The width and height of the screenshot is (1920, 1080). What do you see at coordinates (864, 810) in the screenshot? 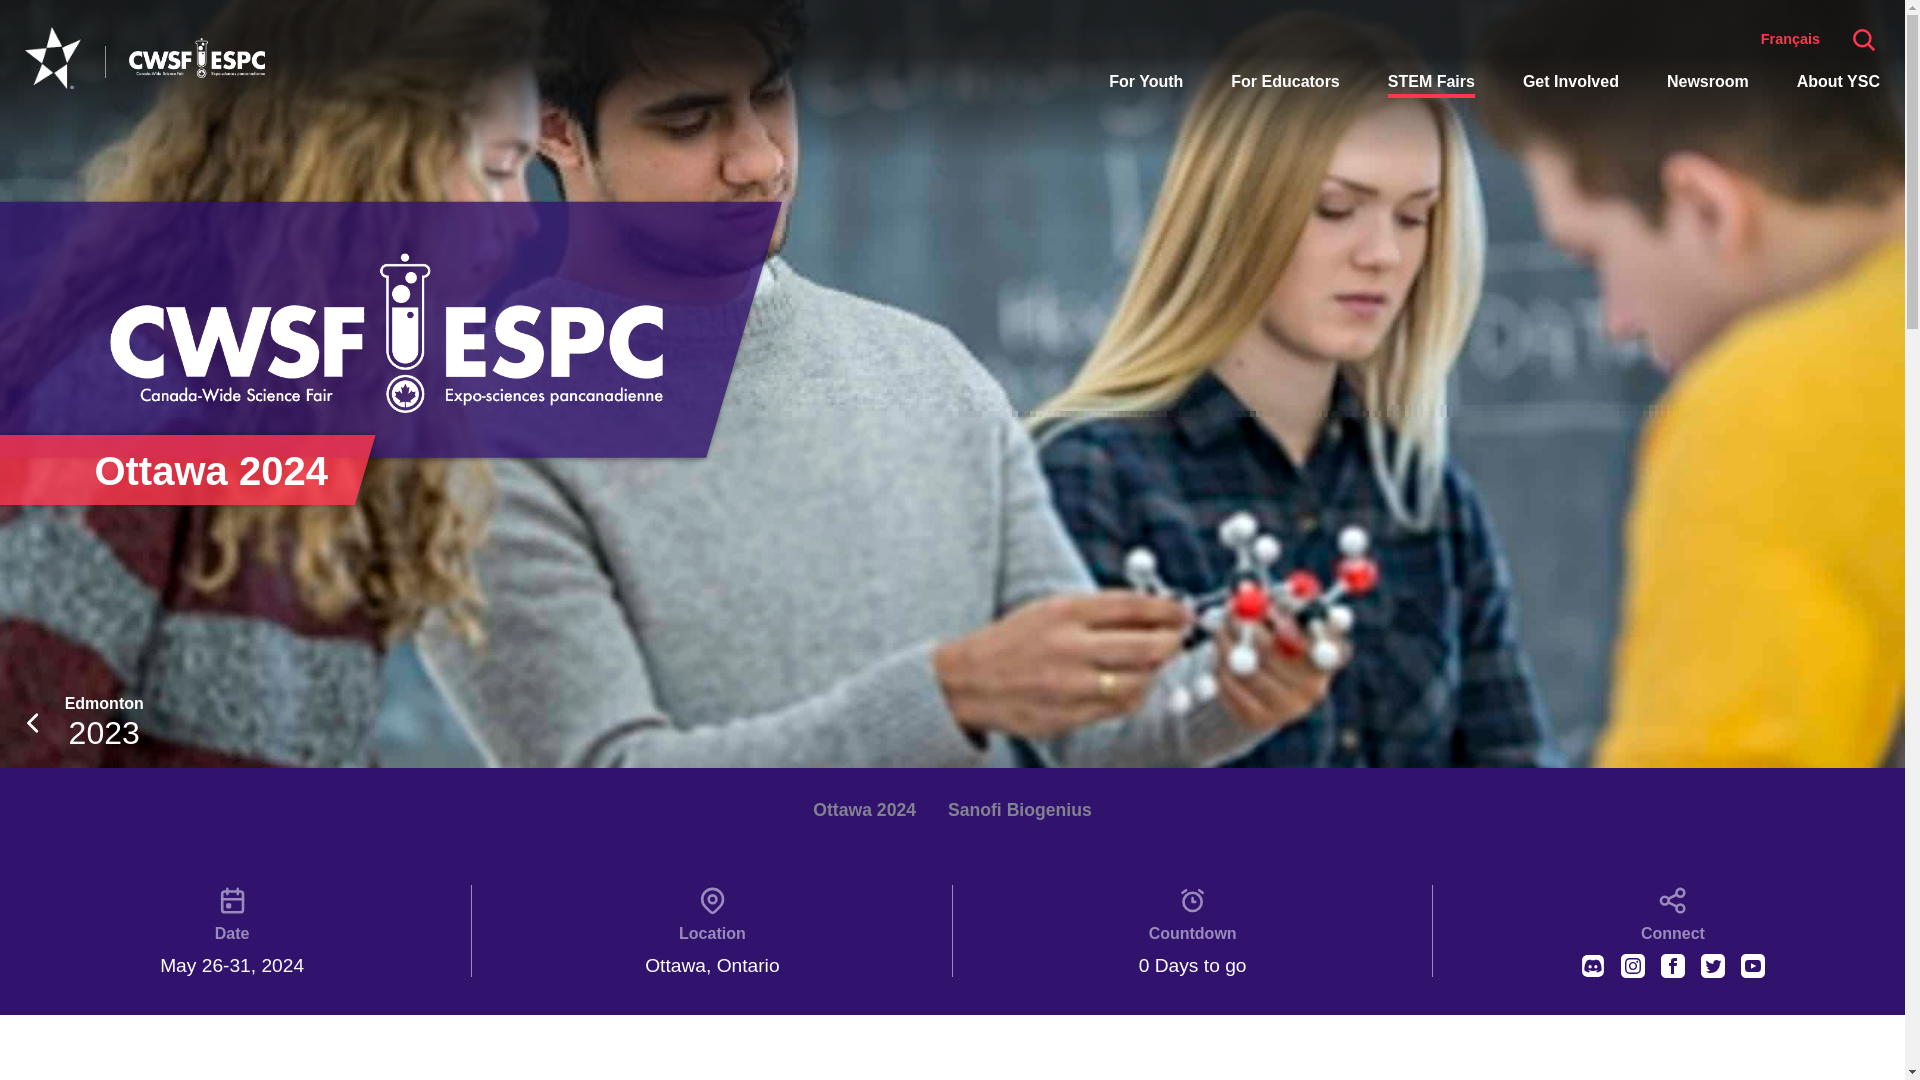
I see `For Youth` at bounding box center [864, 810].